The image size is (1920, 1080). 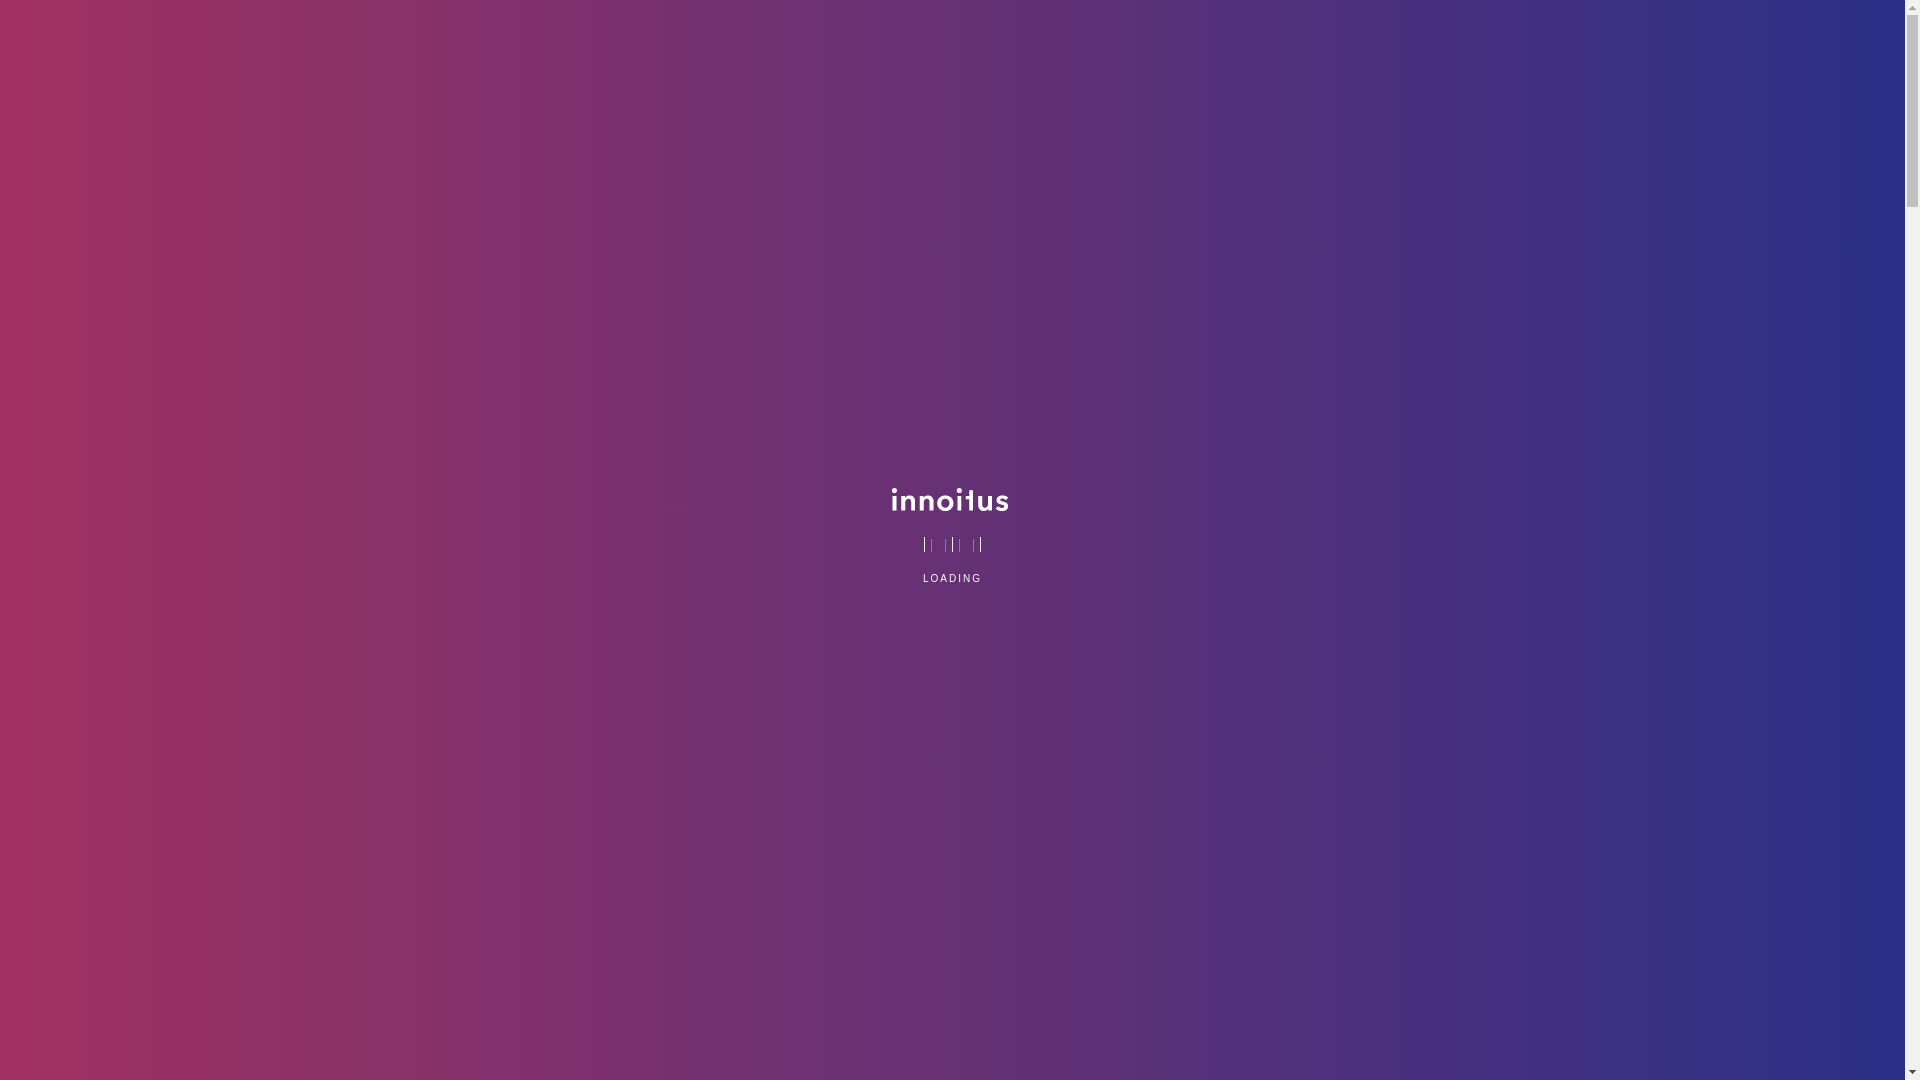 I want to click on HUMAN CAPITAL, so click(x=1366, y=45).